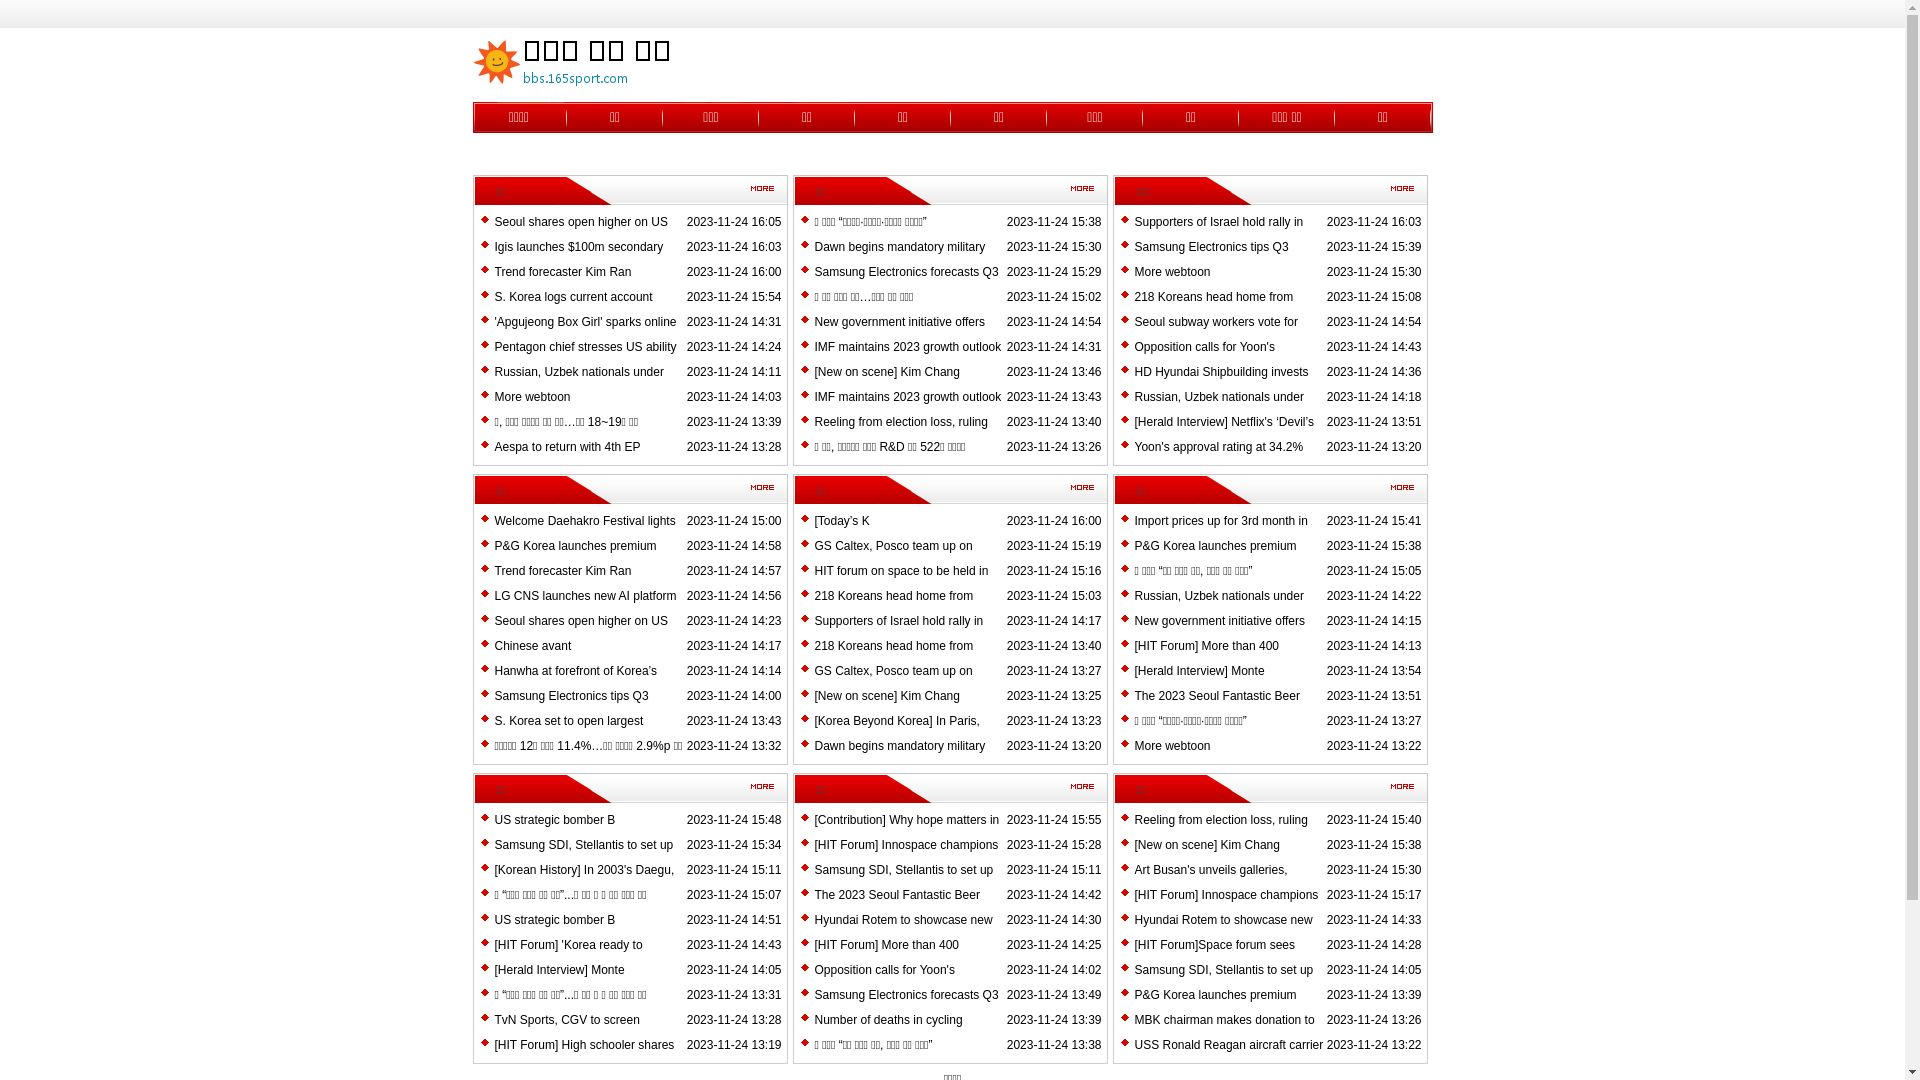 The height and width of the screenshot is (1080, 1920). What do you see at coordinates (532, 397) in the screenshot?
I see `More webtoon` at bounding box center [532, 397].